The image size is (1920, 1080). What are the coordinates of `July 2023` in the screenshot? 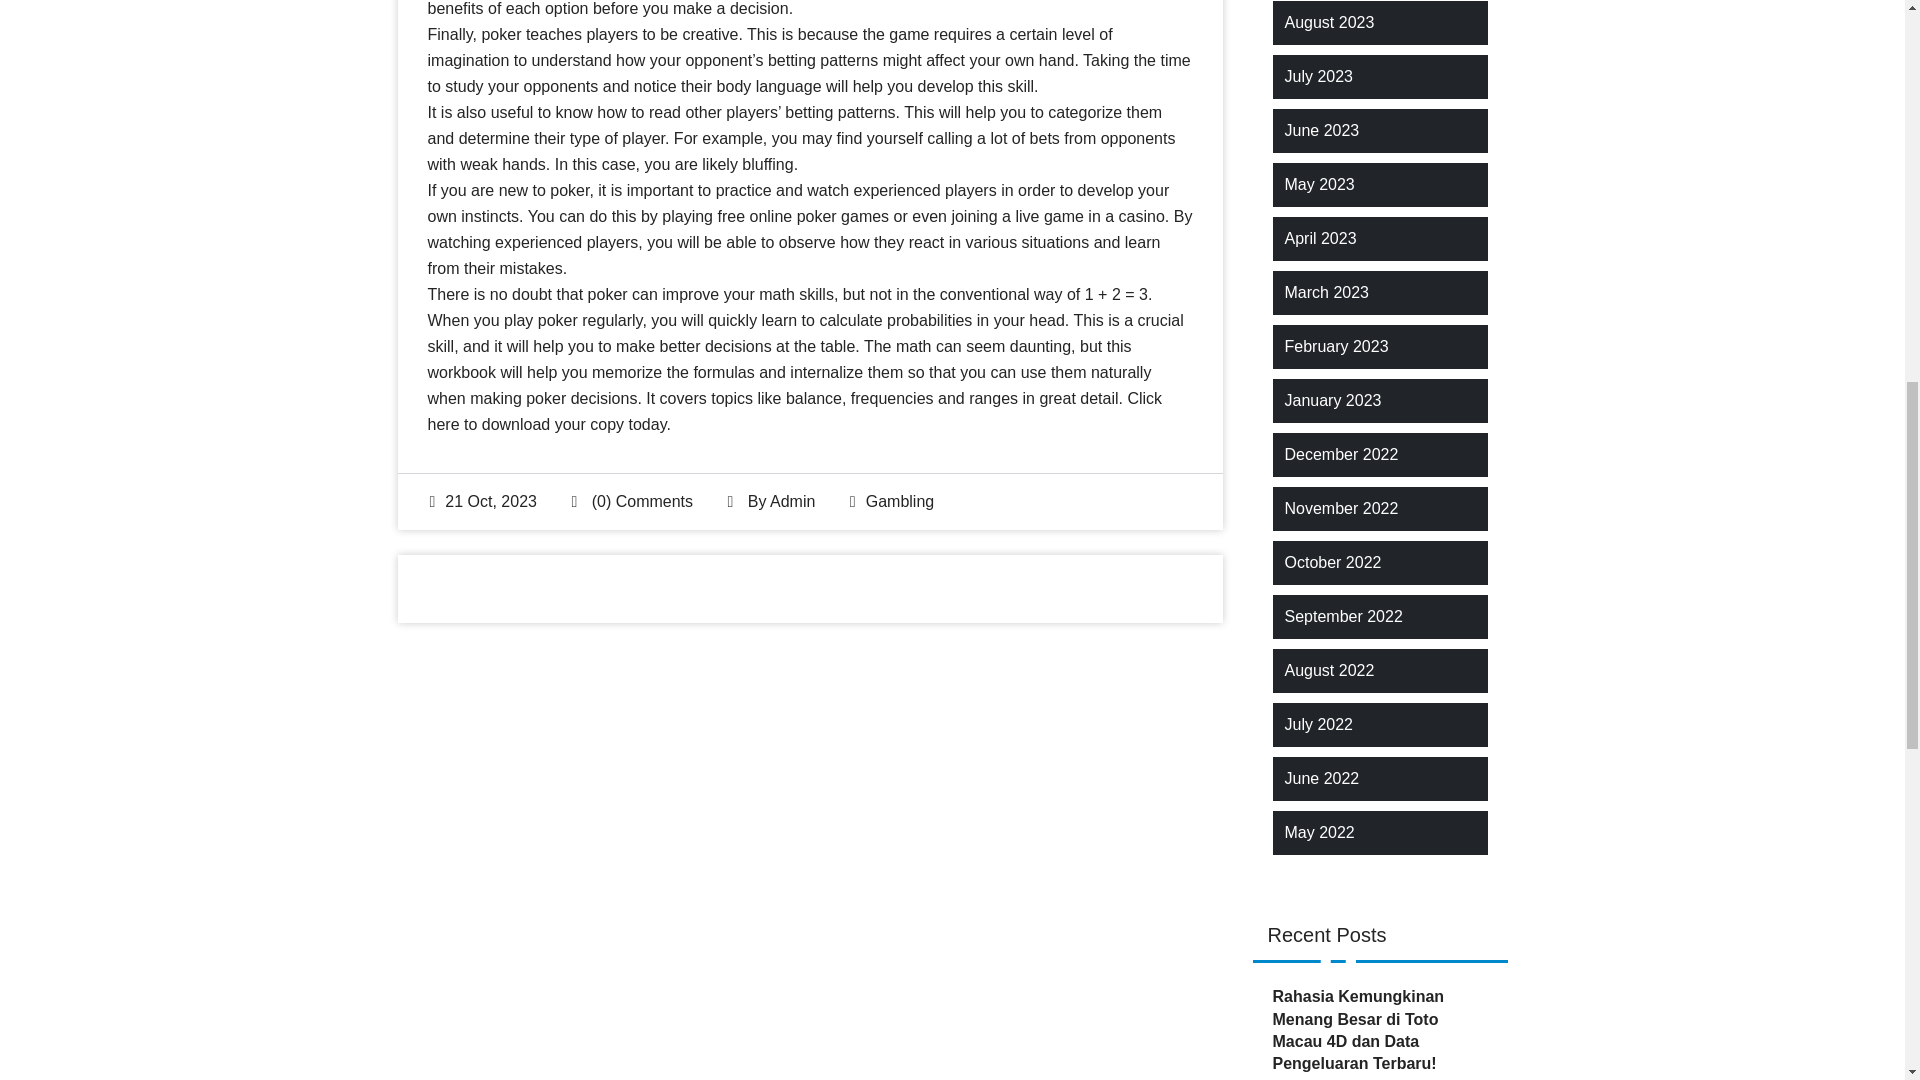 It's located at (1318, 76).